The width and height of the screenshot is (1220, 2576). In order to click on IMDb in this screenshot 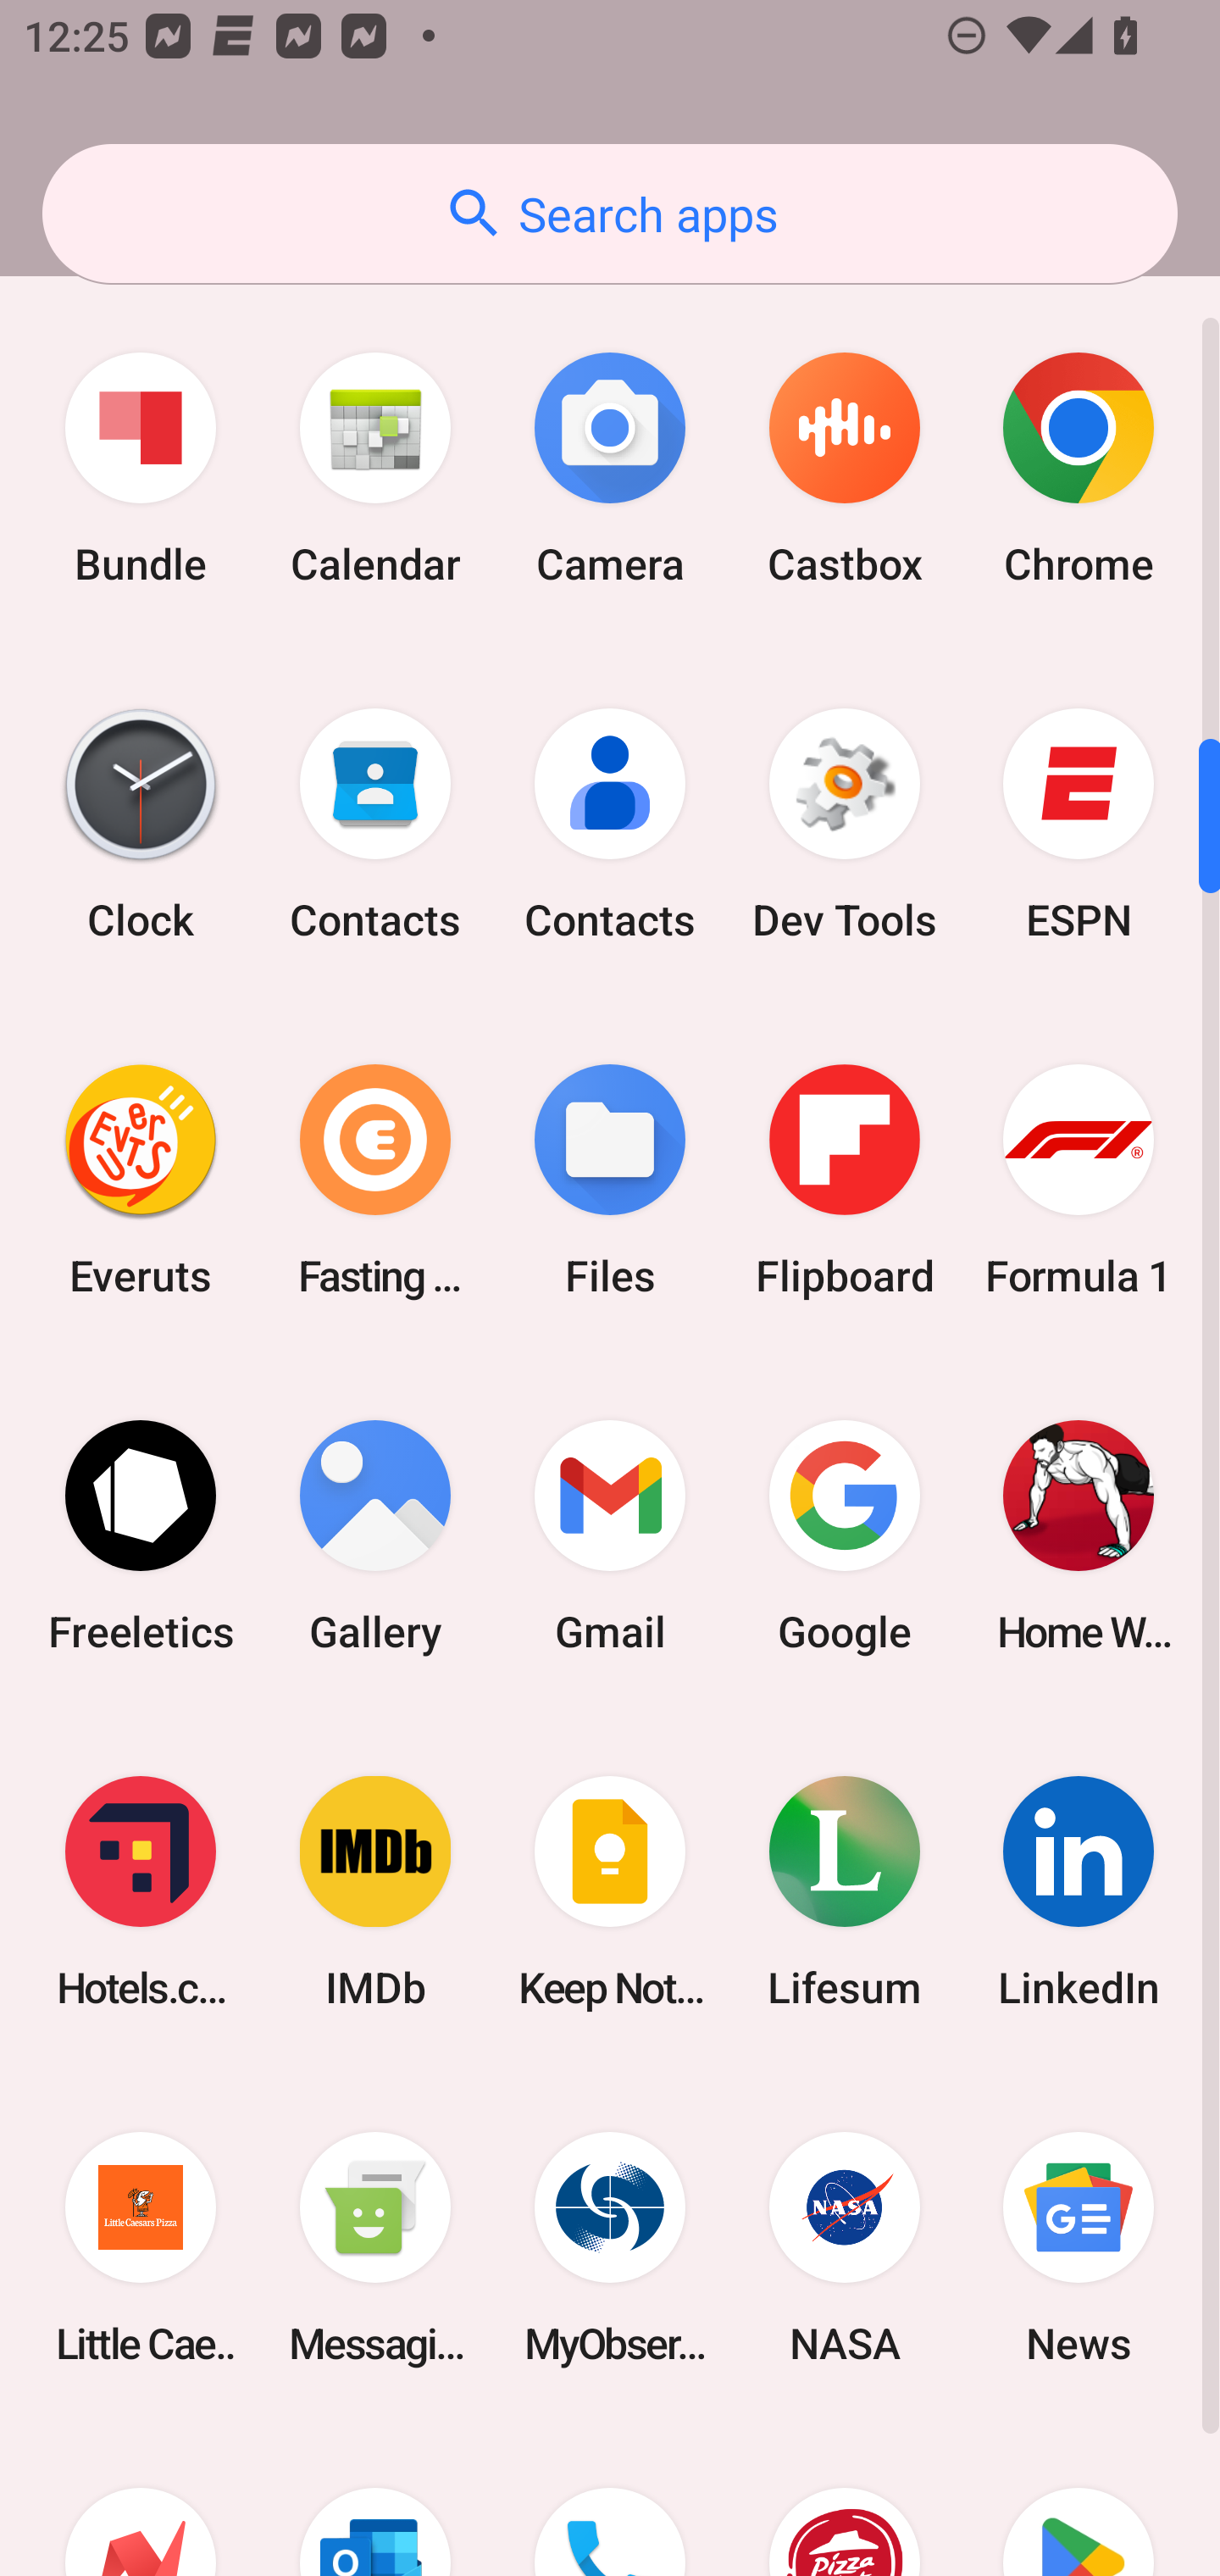, I will do `click(375, 1891)`.